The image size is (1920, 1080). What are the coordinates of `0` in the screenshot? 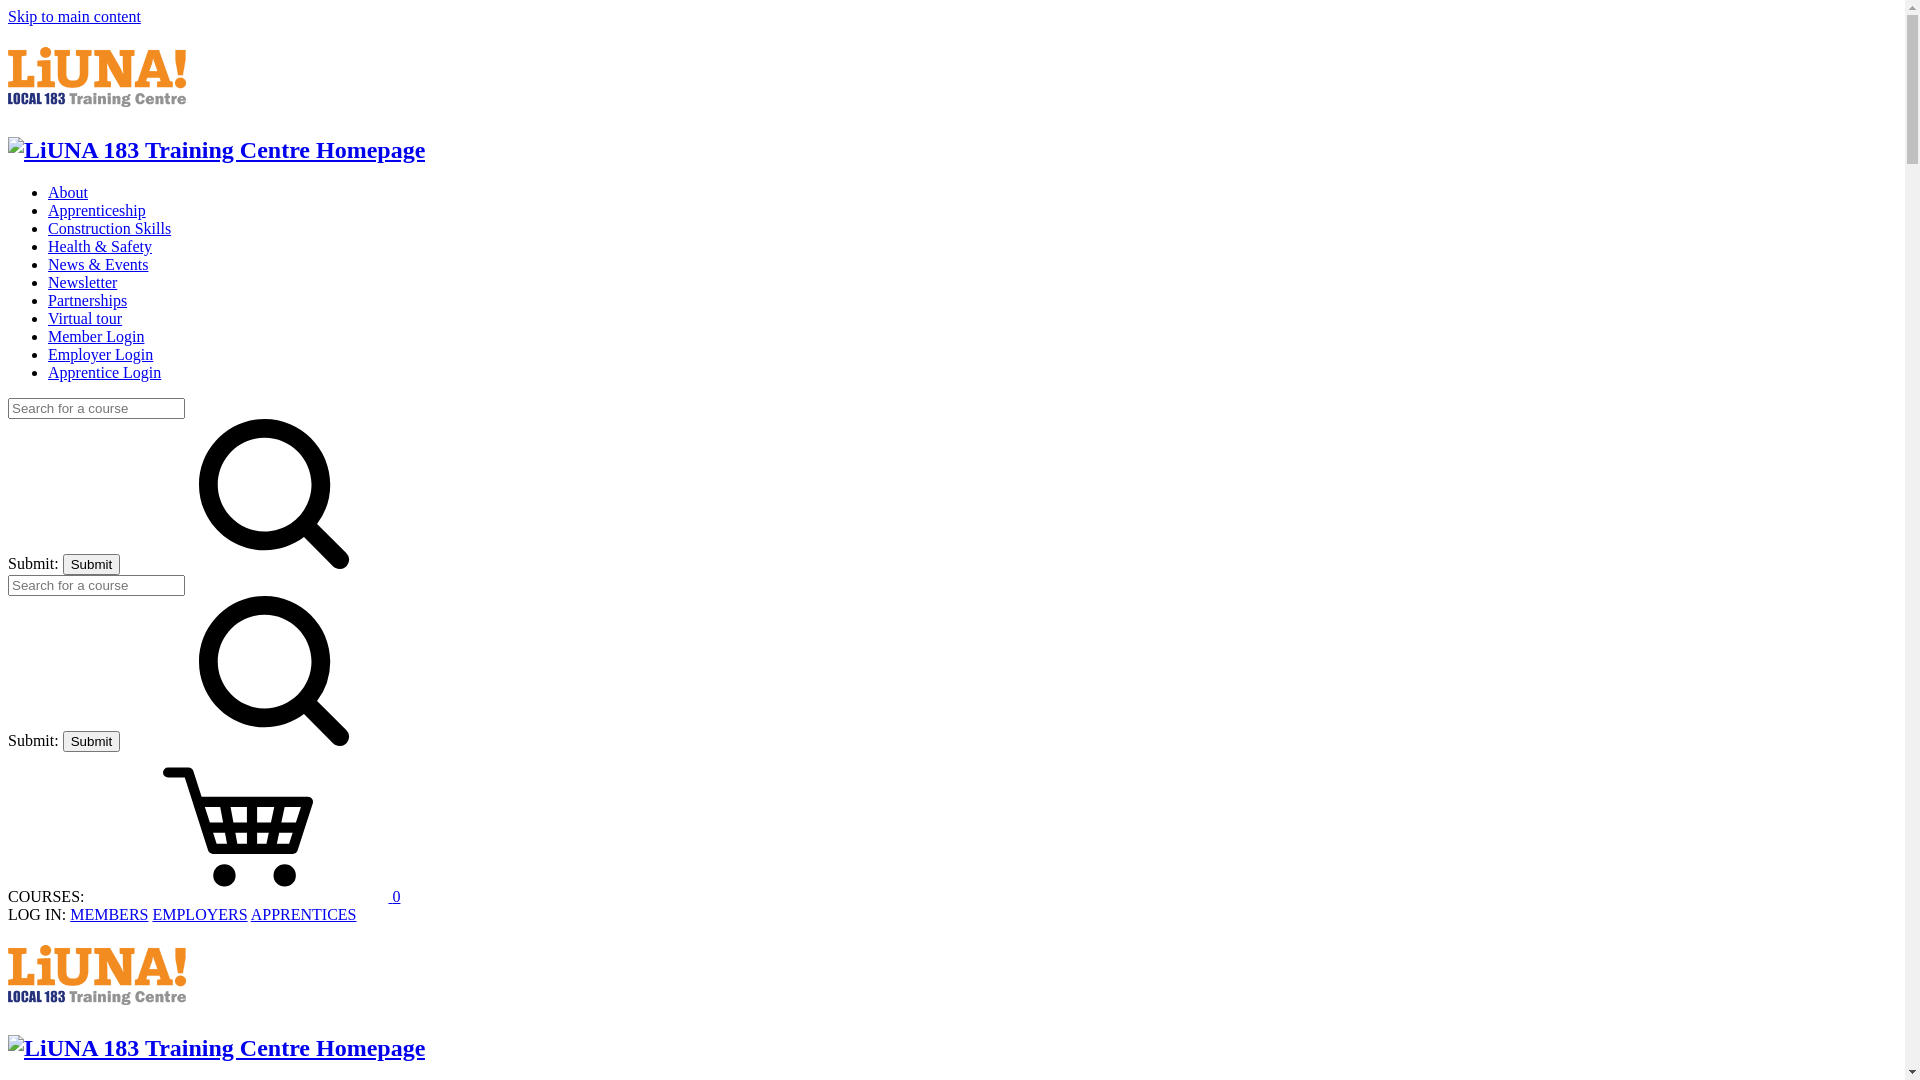 It's located at (244, 896).